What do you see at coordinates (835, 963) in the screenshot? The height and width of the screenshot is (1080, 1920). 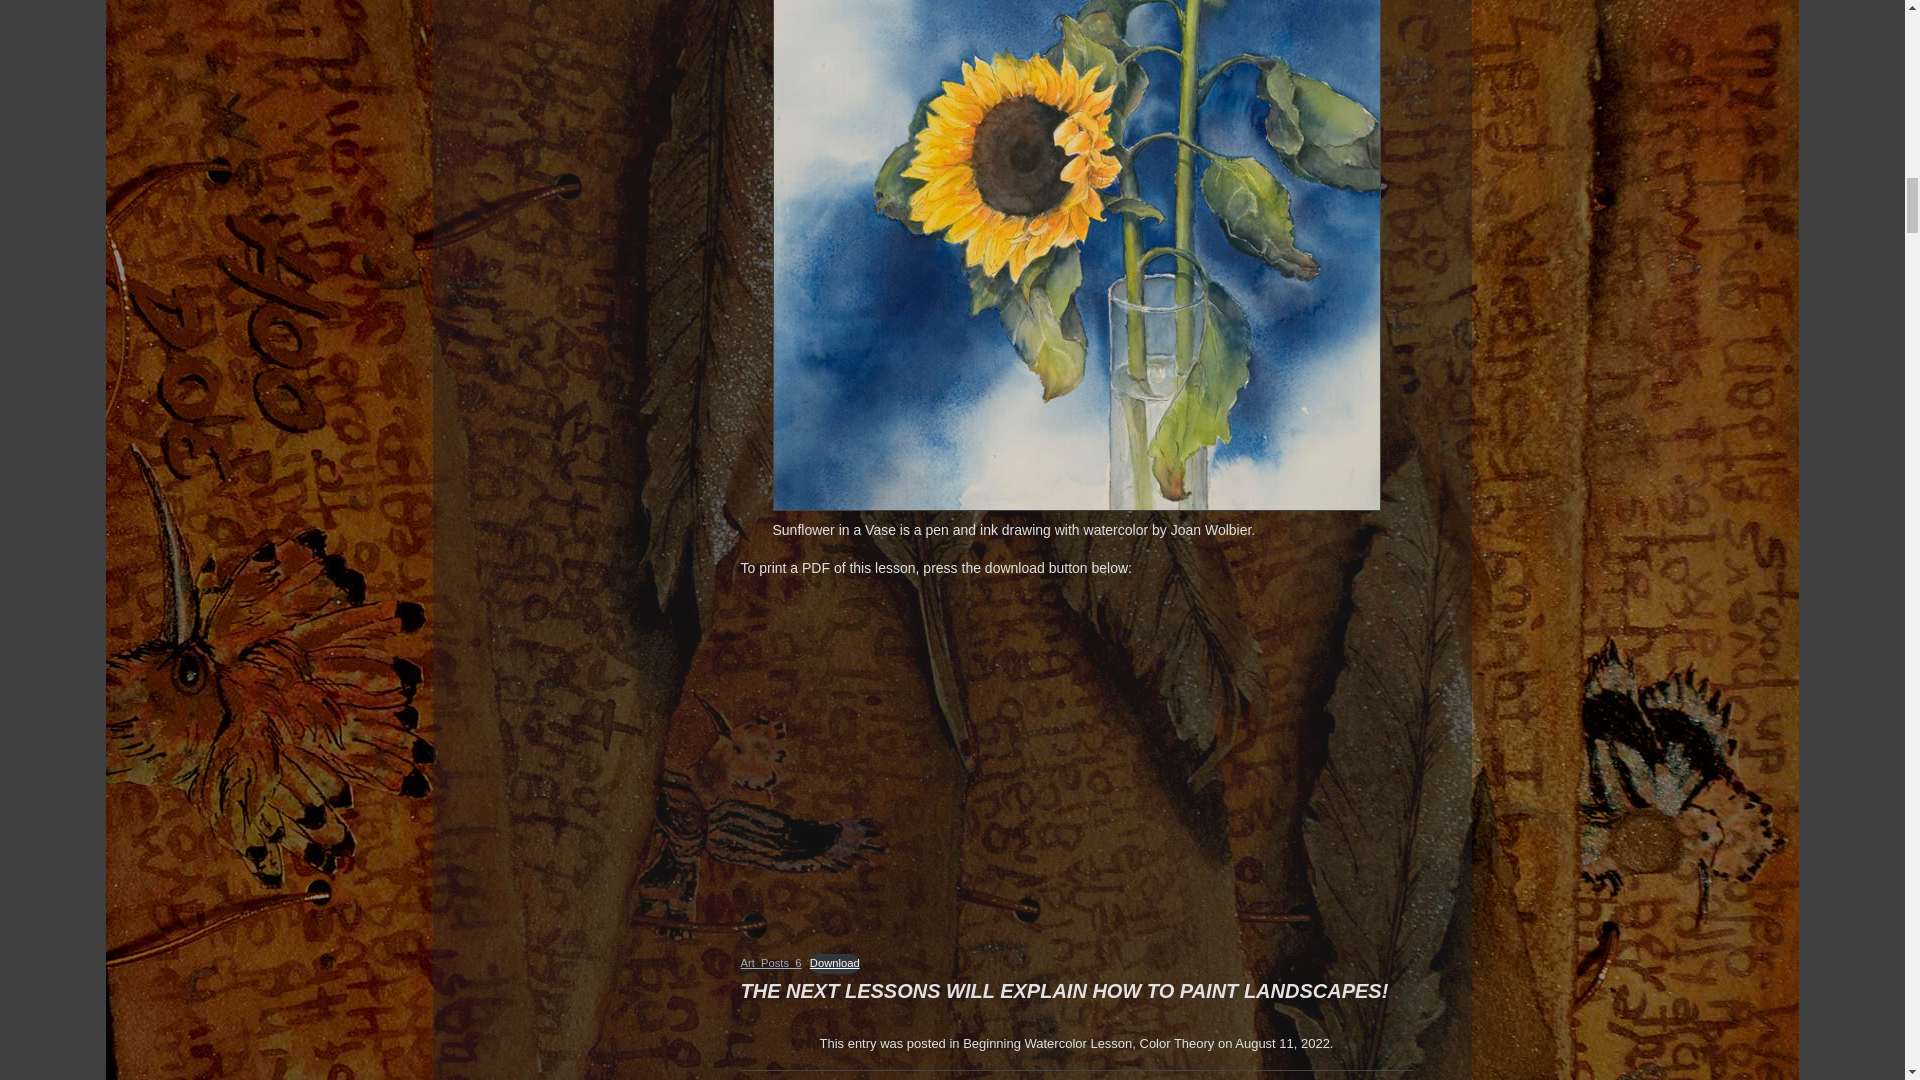 I see `Download` at bounding box center [835, 963].